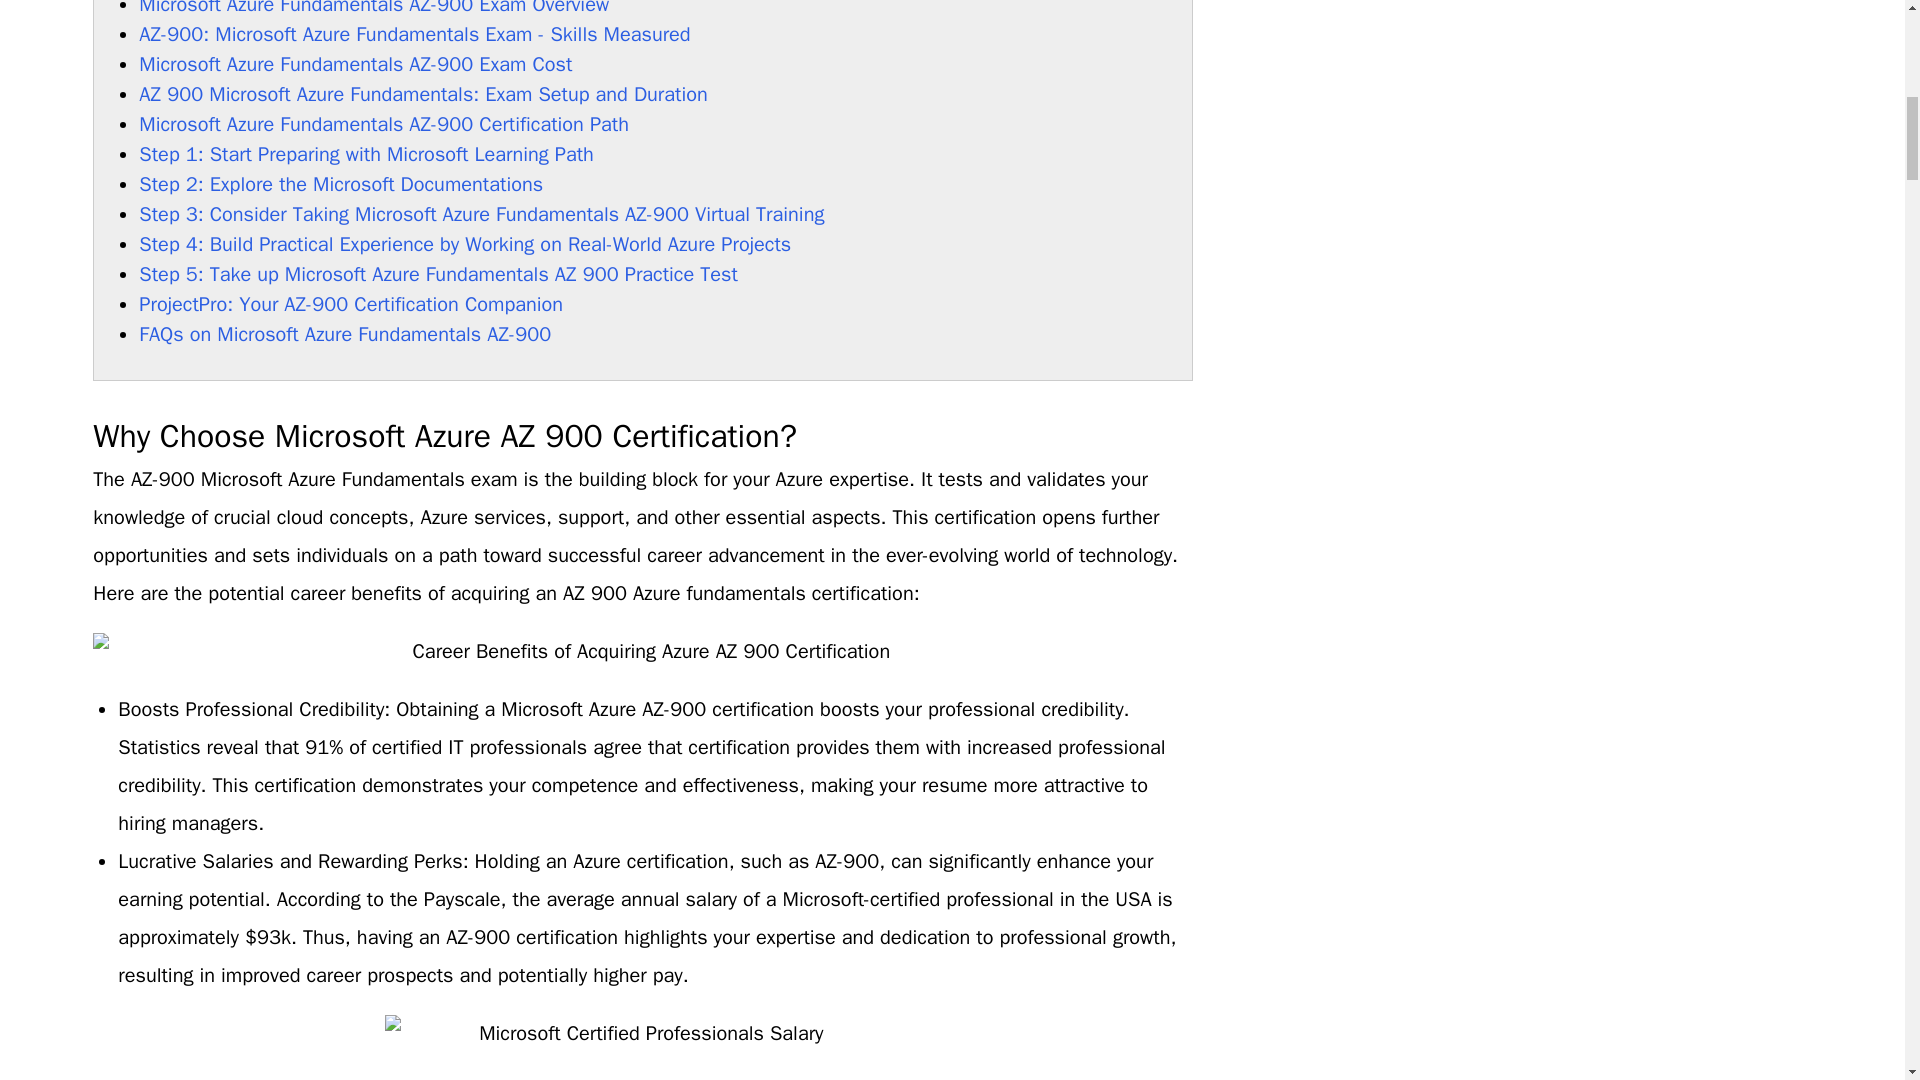  Describe the element at coordinates (350, 304) in the screenshot. I see `ProjectPro: Your AZ-900 Certification Companion` at that location.